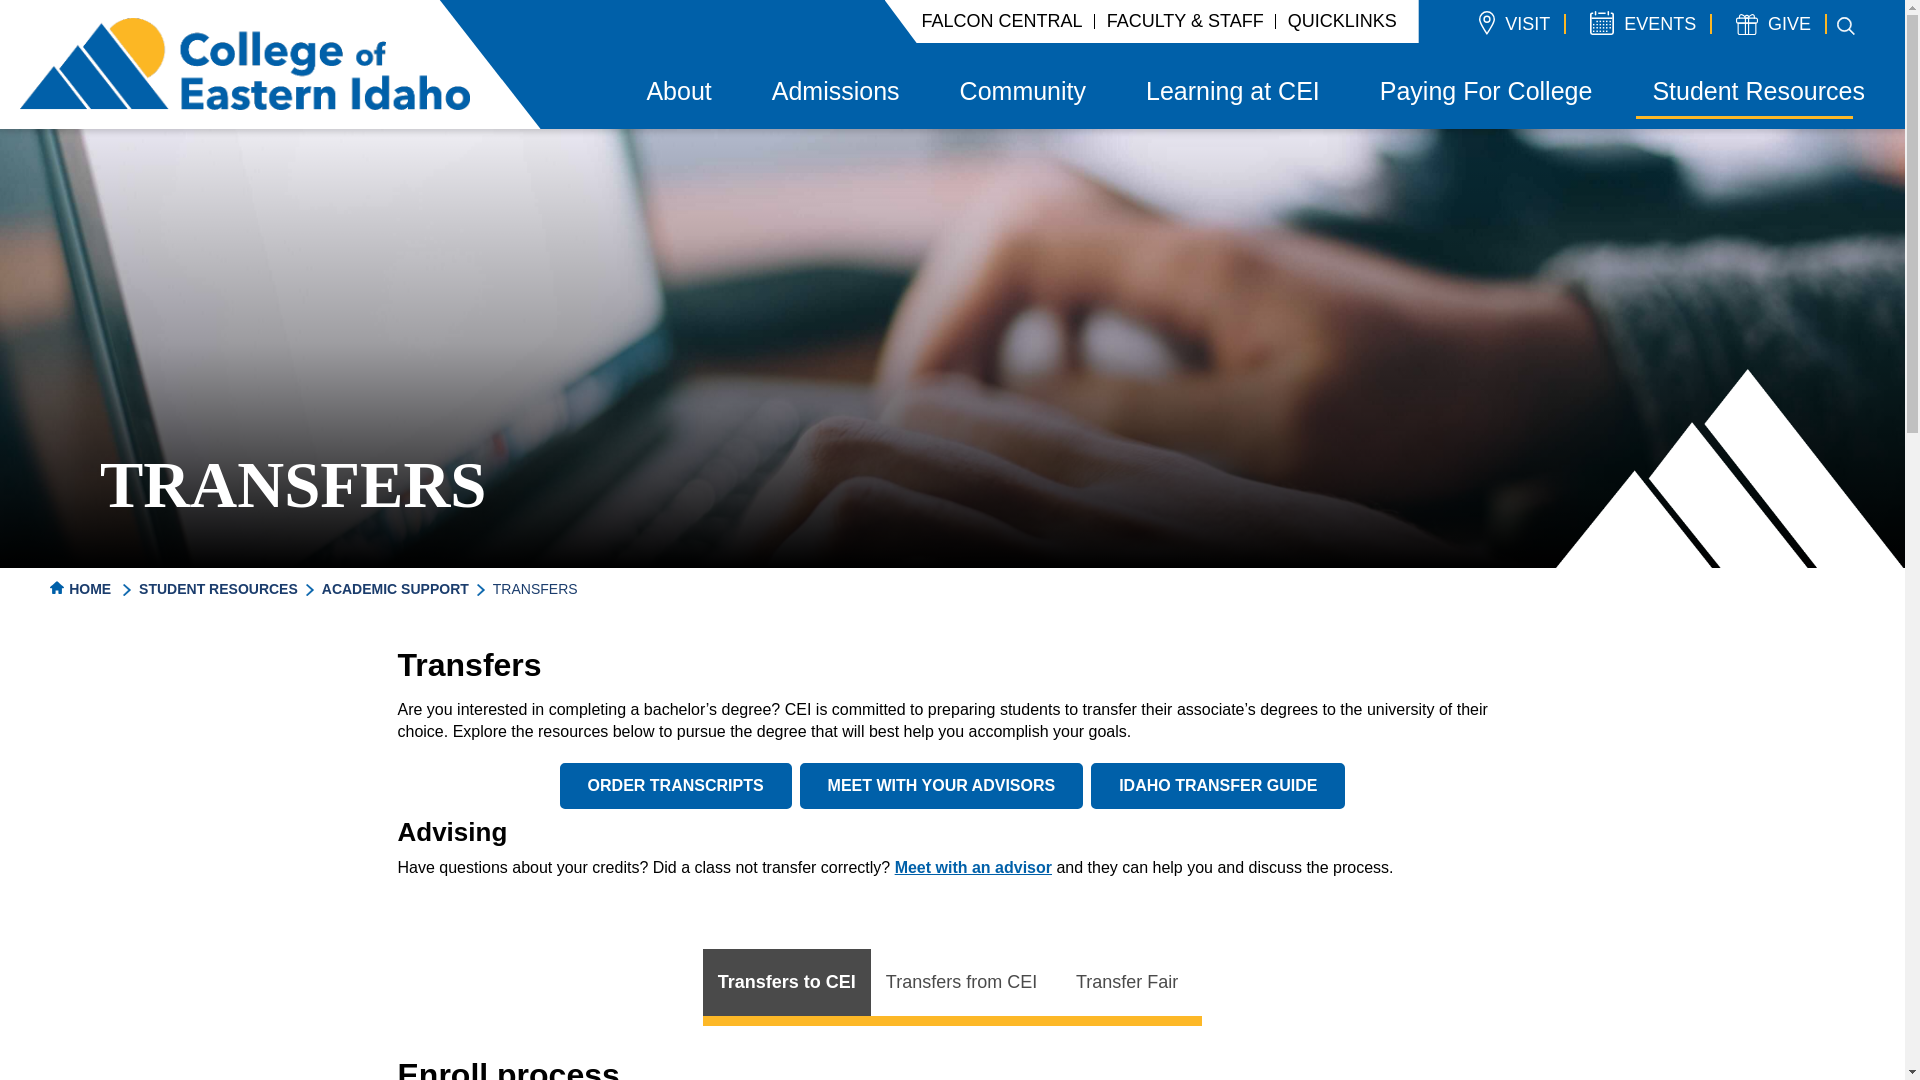 This screenshot has height=1080, width=1920. Describe the element at coordinates (244, 63) in the screenshot. I see `Home` at that location.